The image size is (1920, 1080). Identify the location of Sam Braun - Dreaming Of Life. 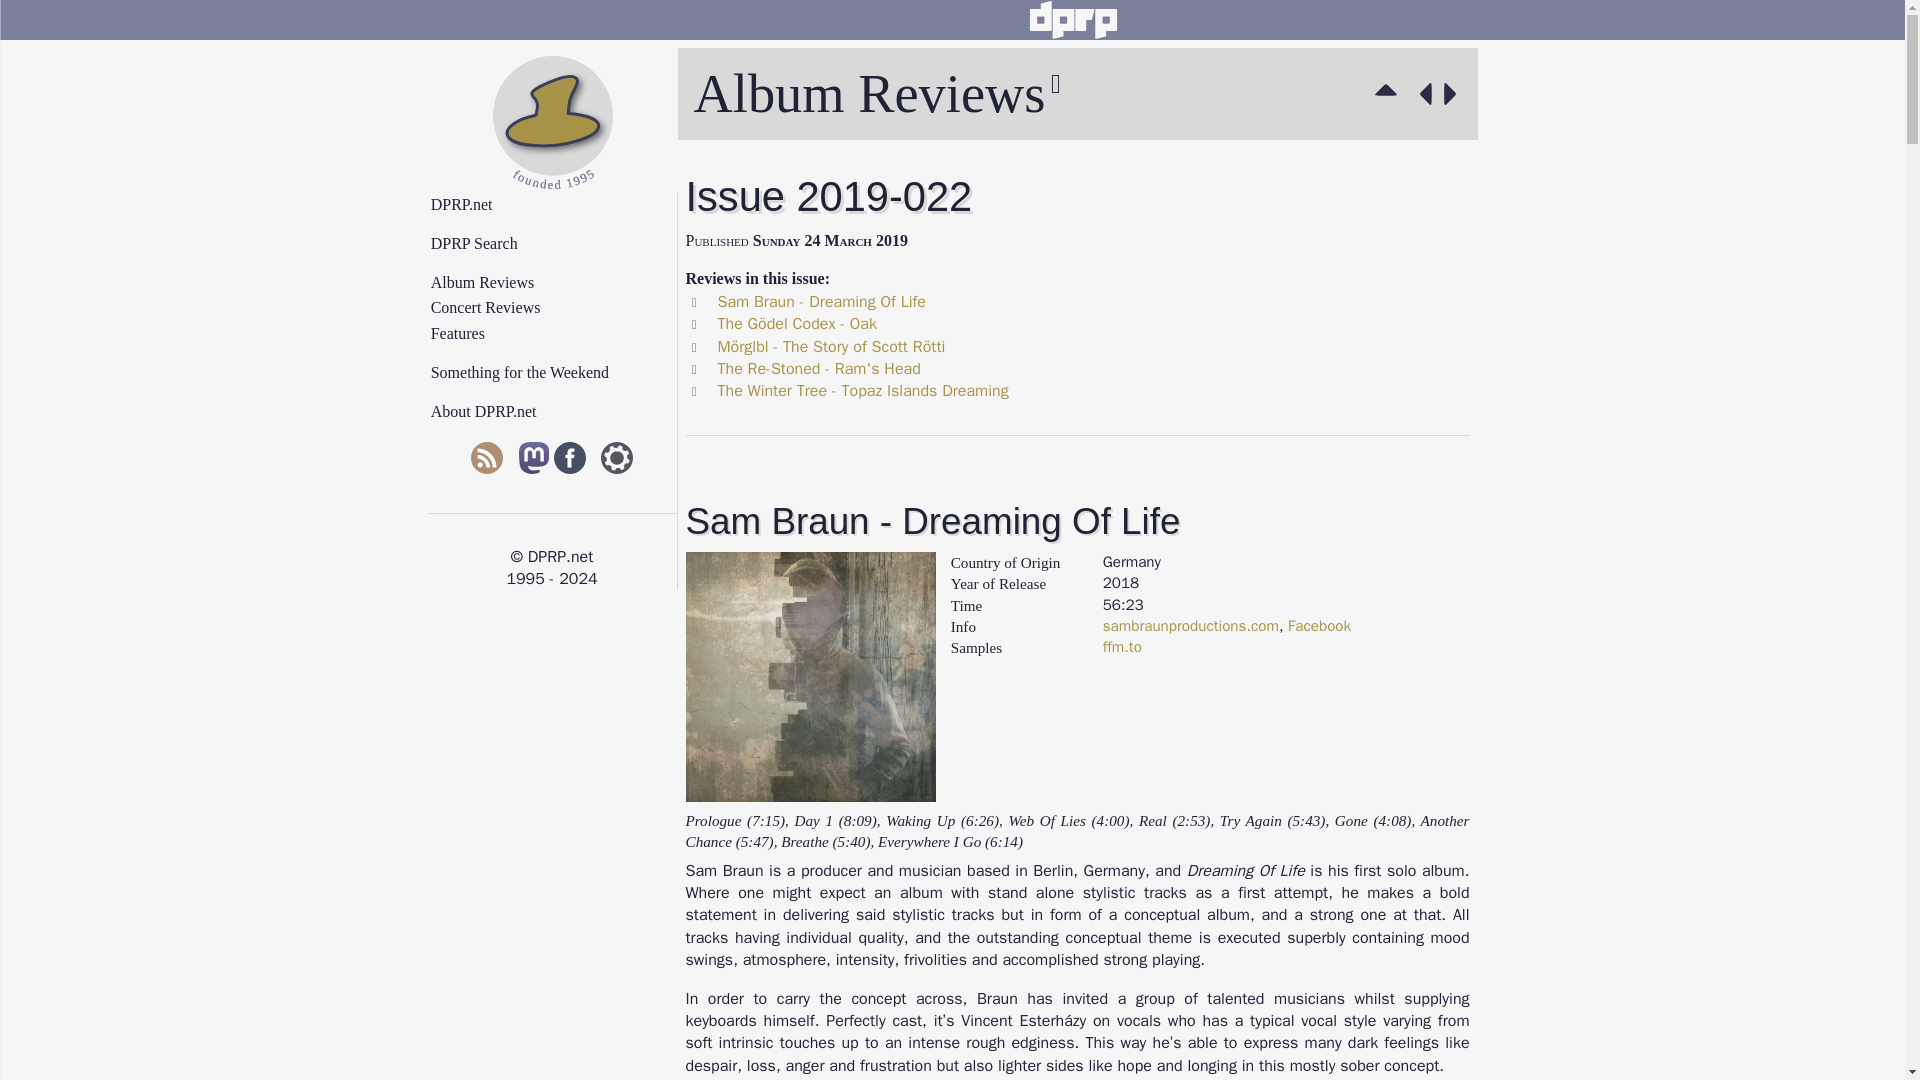
(822, 302).